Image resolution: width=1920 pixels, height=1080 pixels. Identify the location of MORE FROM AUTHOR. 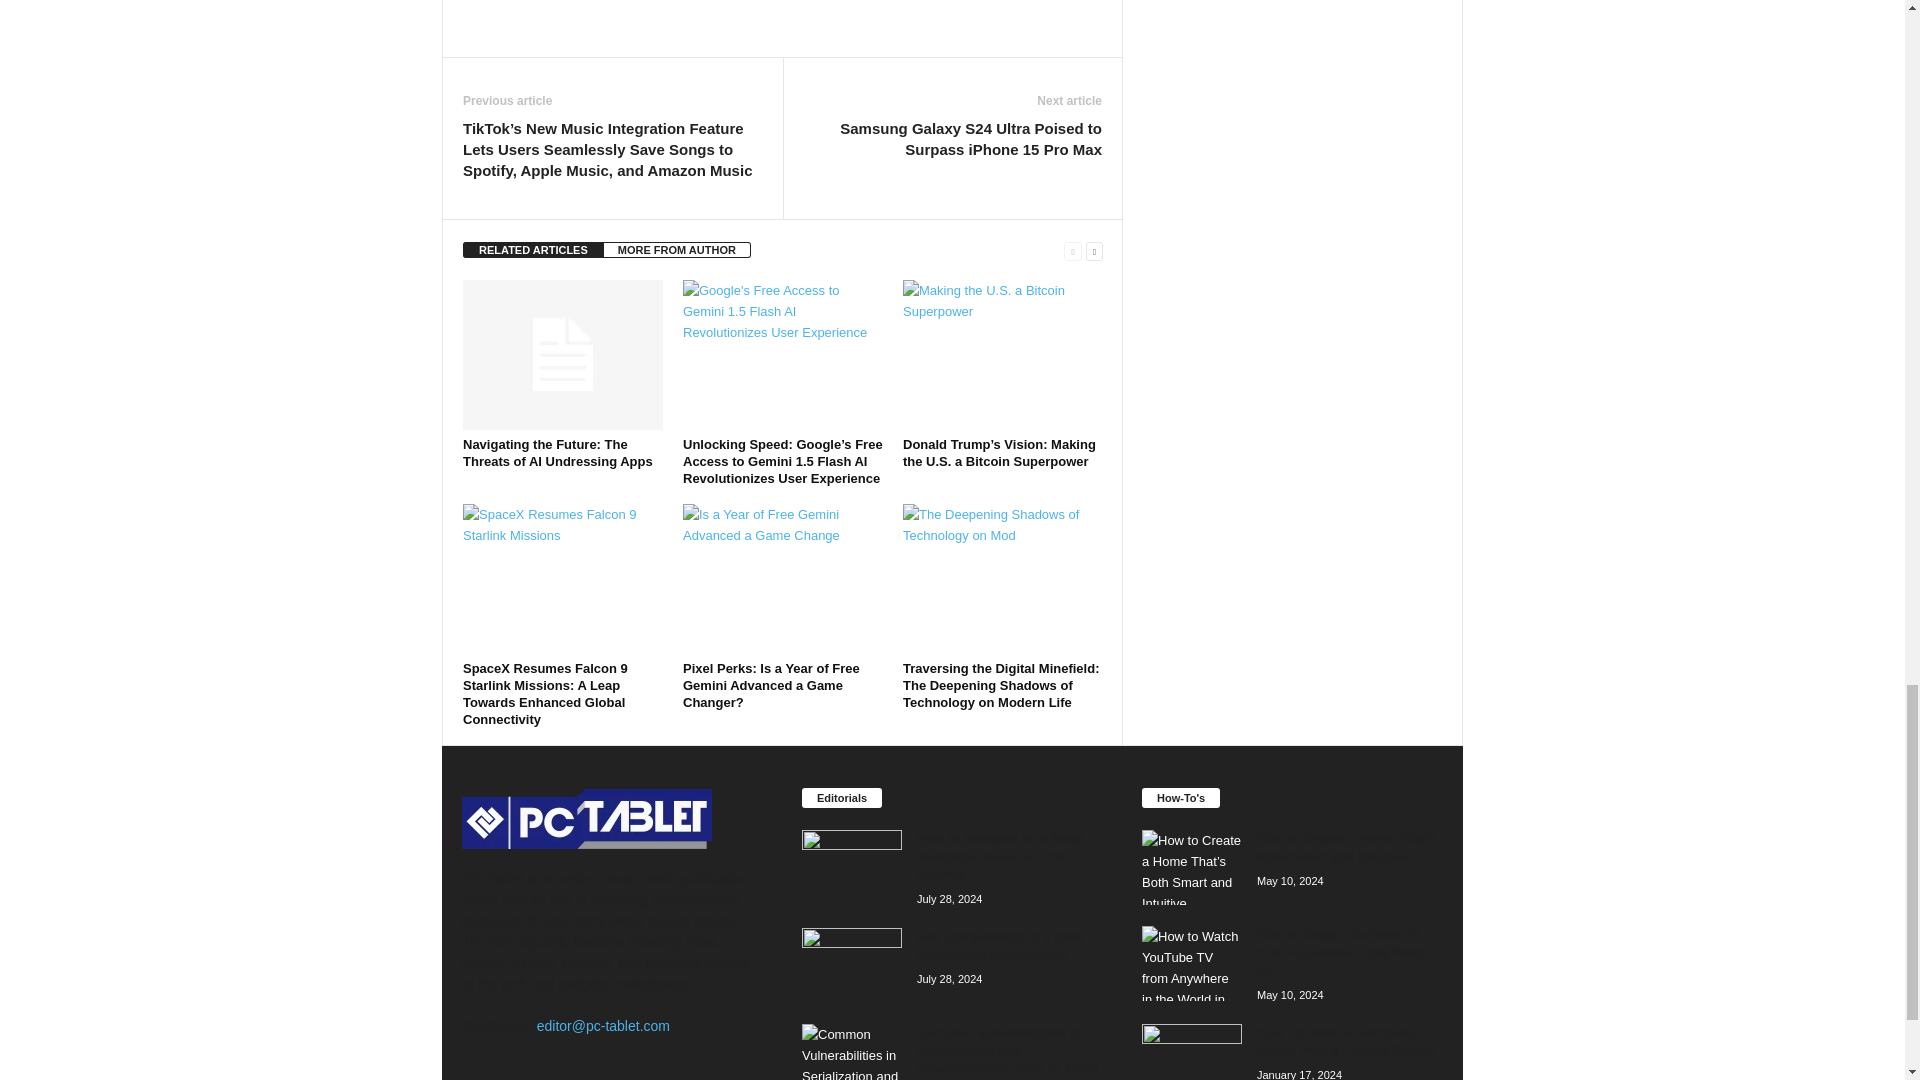
(677, 250).